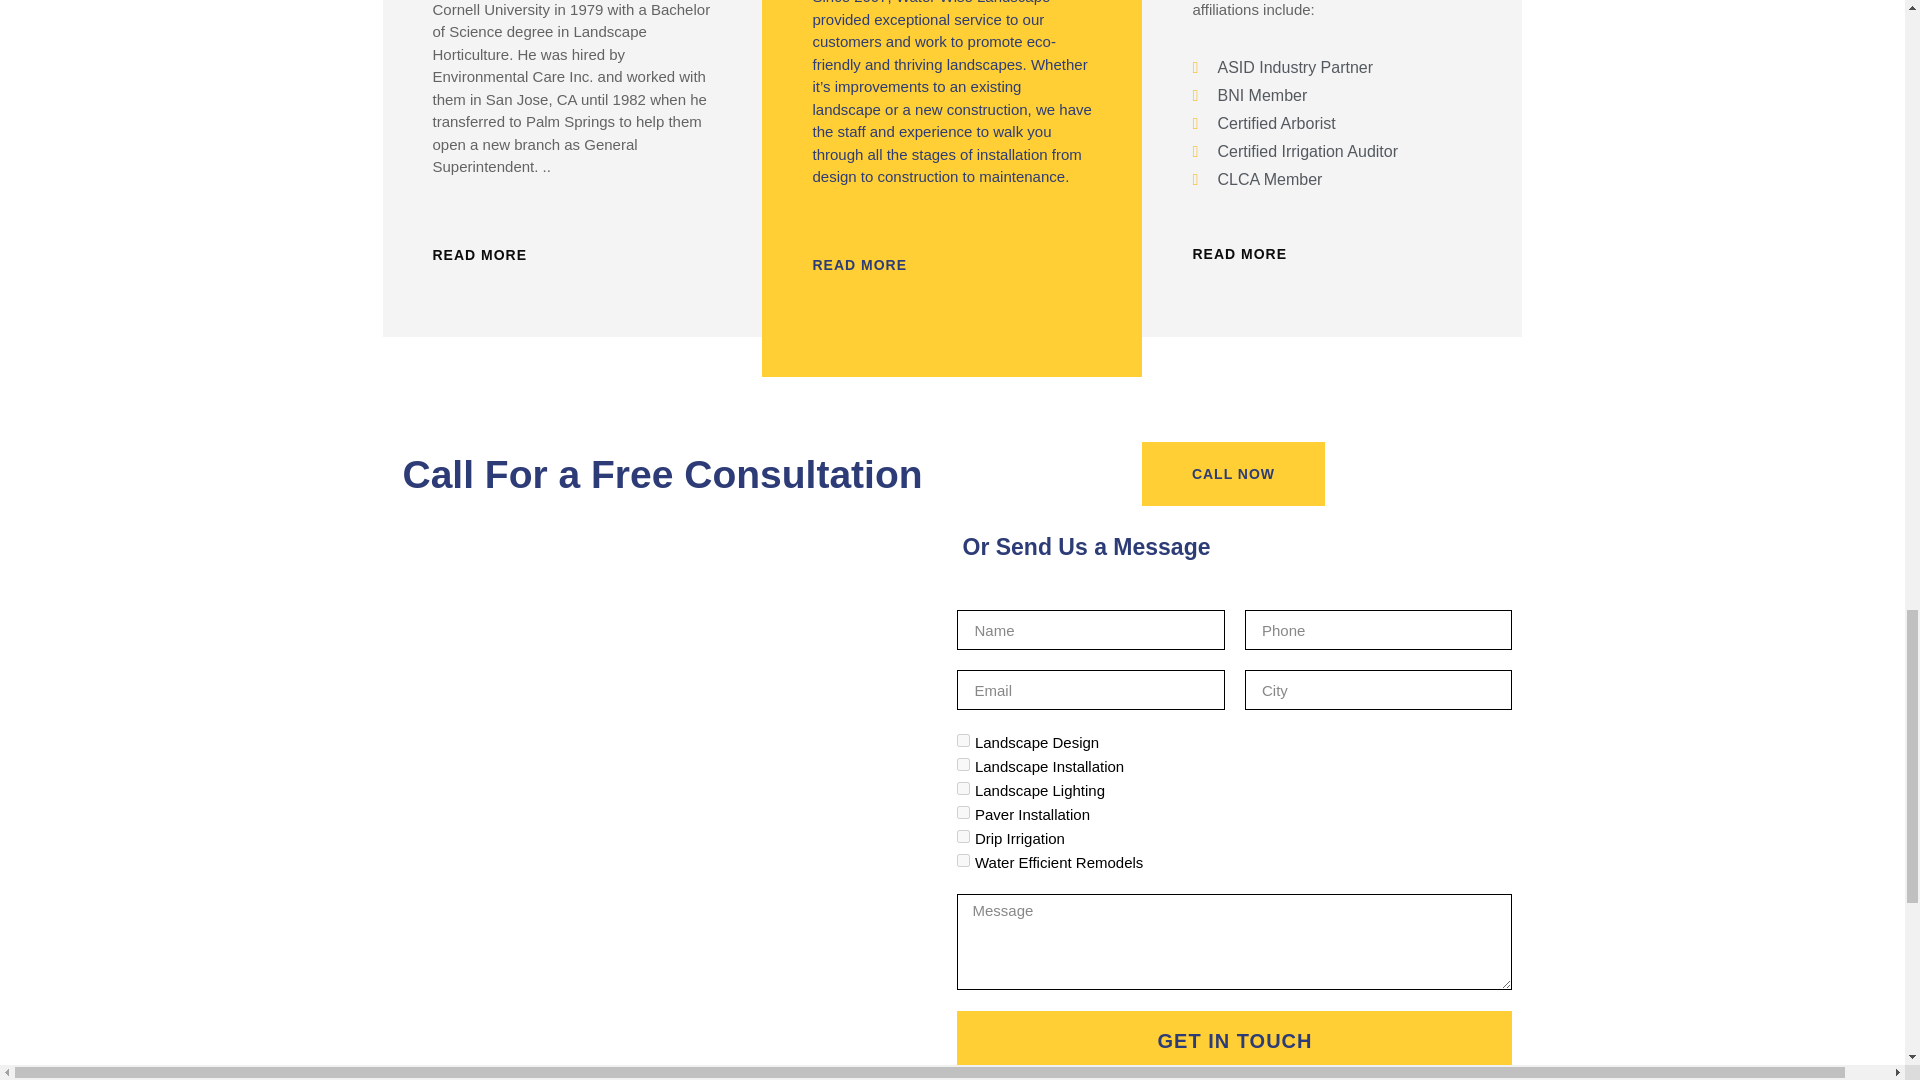 The height and width of the screenshot is (1080, 1920). I want to click on landscape-lighting, so click(962, 788).